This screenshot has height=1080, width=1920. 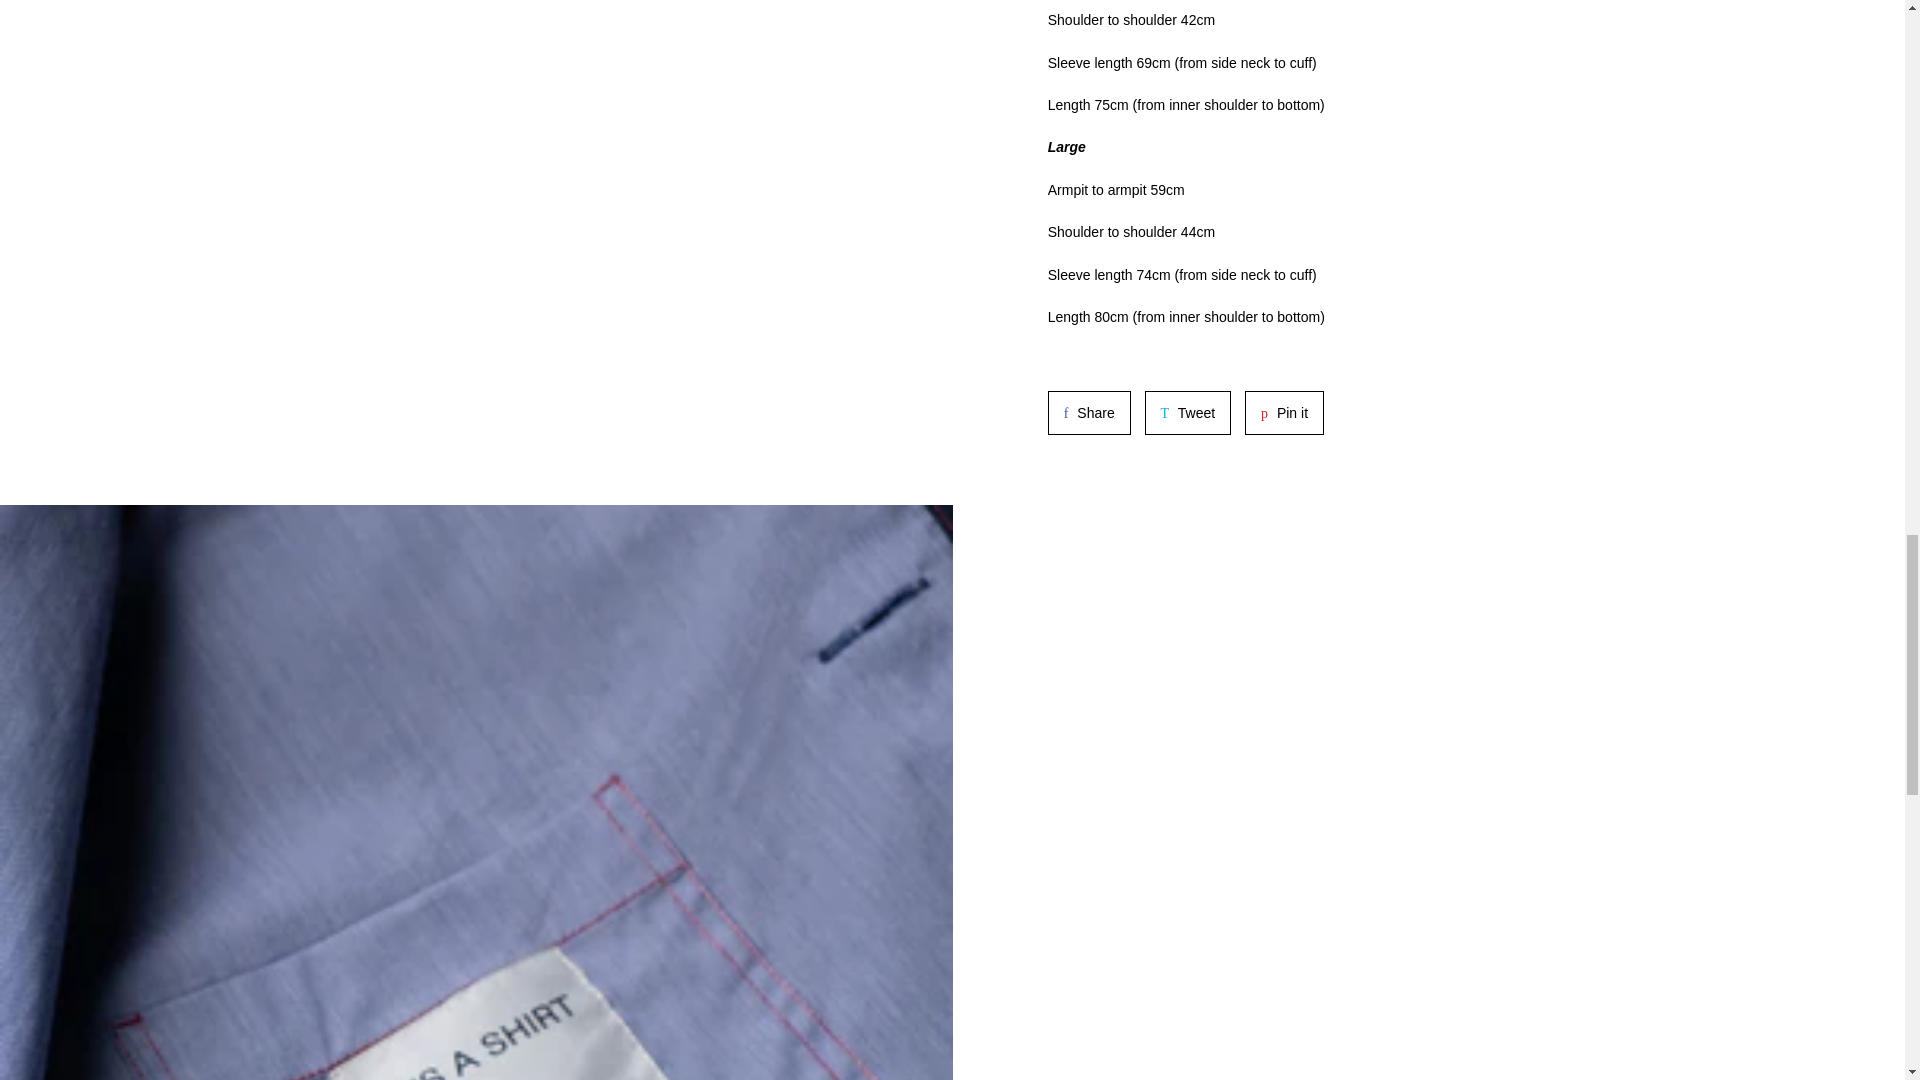 I want to click on Share on Facebook, so click(x=1188, y=412).